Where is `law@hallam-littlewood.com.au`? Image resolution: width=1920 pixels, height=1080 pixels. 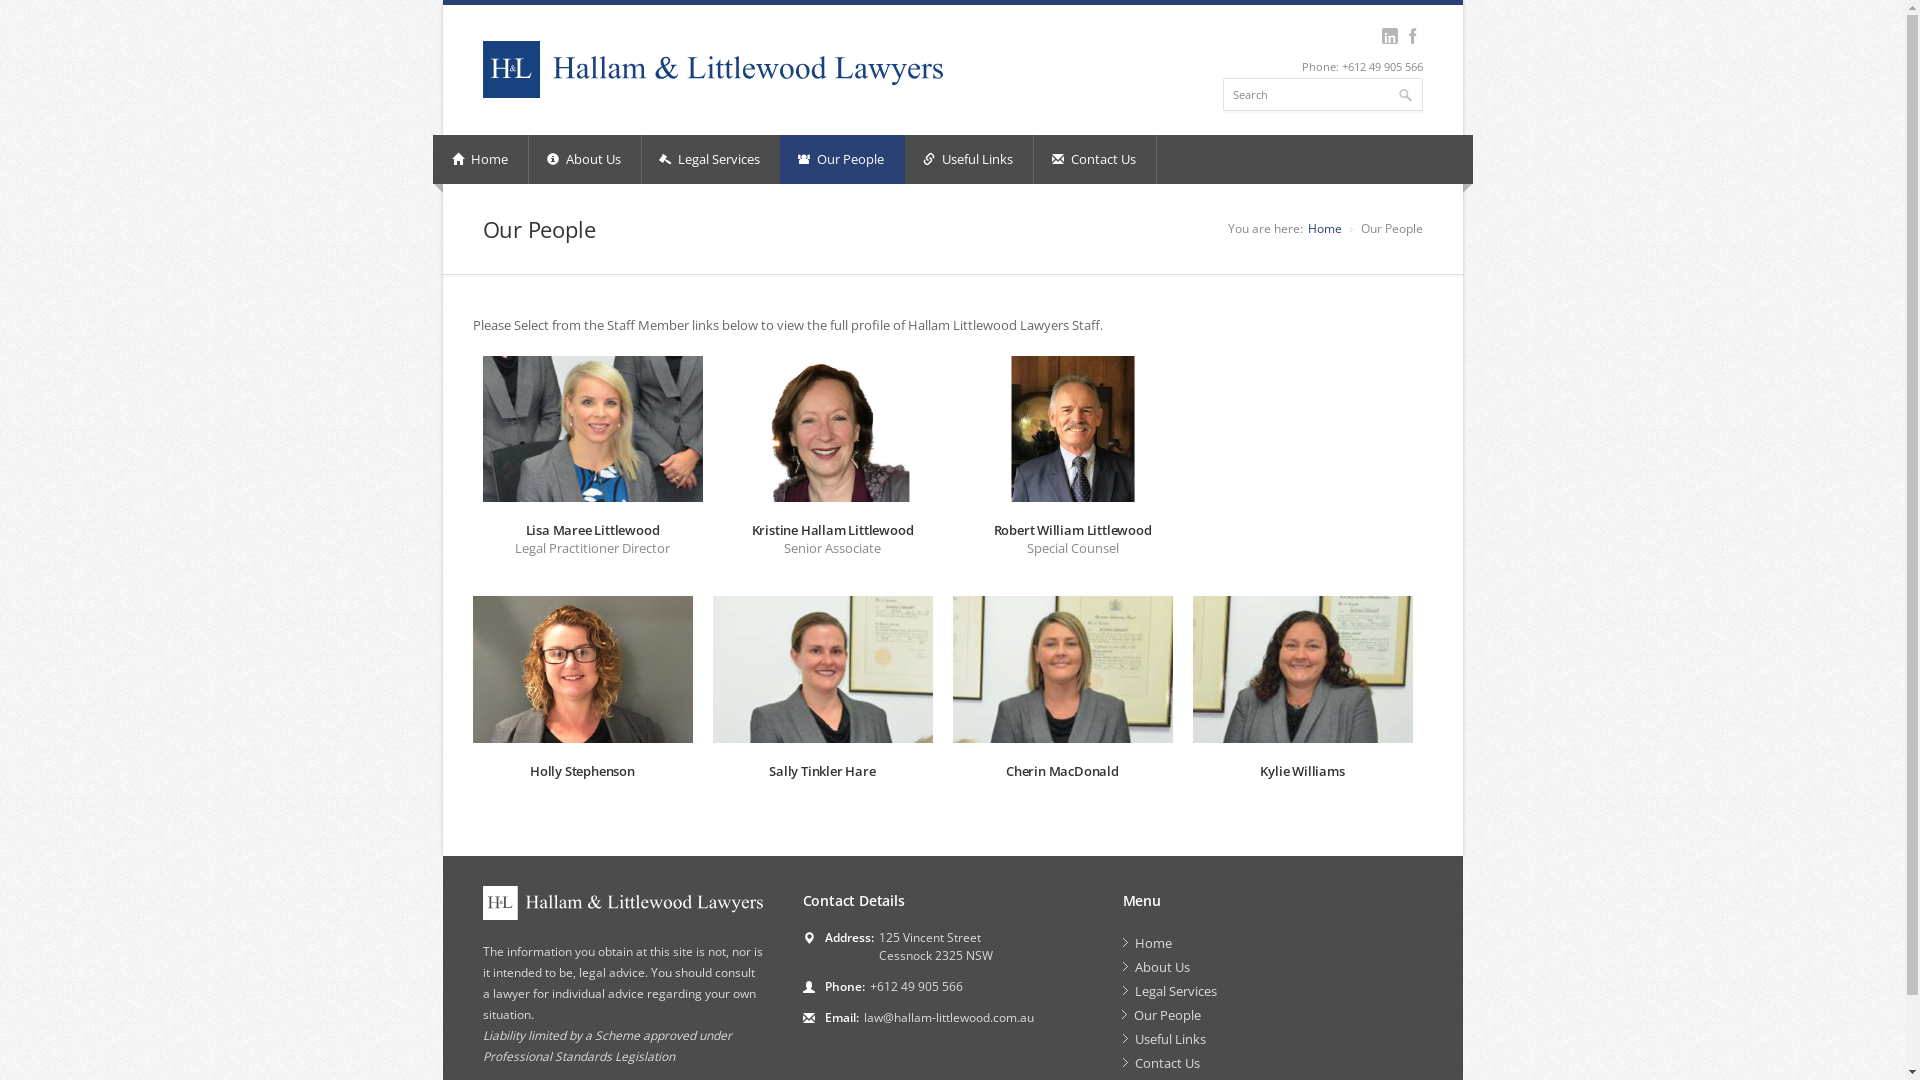
law@hallam-littlewood.com.au is located at coordinates (949, 1018).